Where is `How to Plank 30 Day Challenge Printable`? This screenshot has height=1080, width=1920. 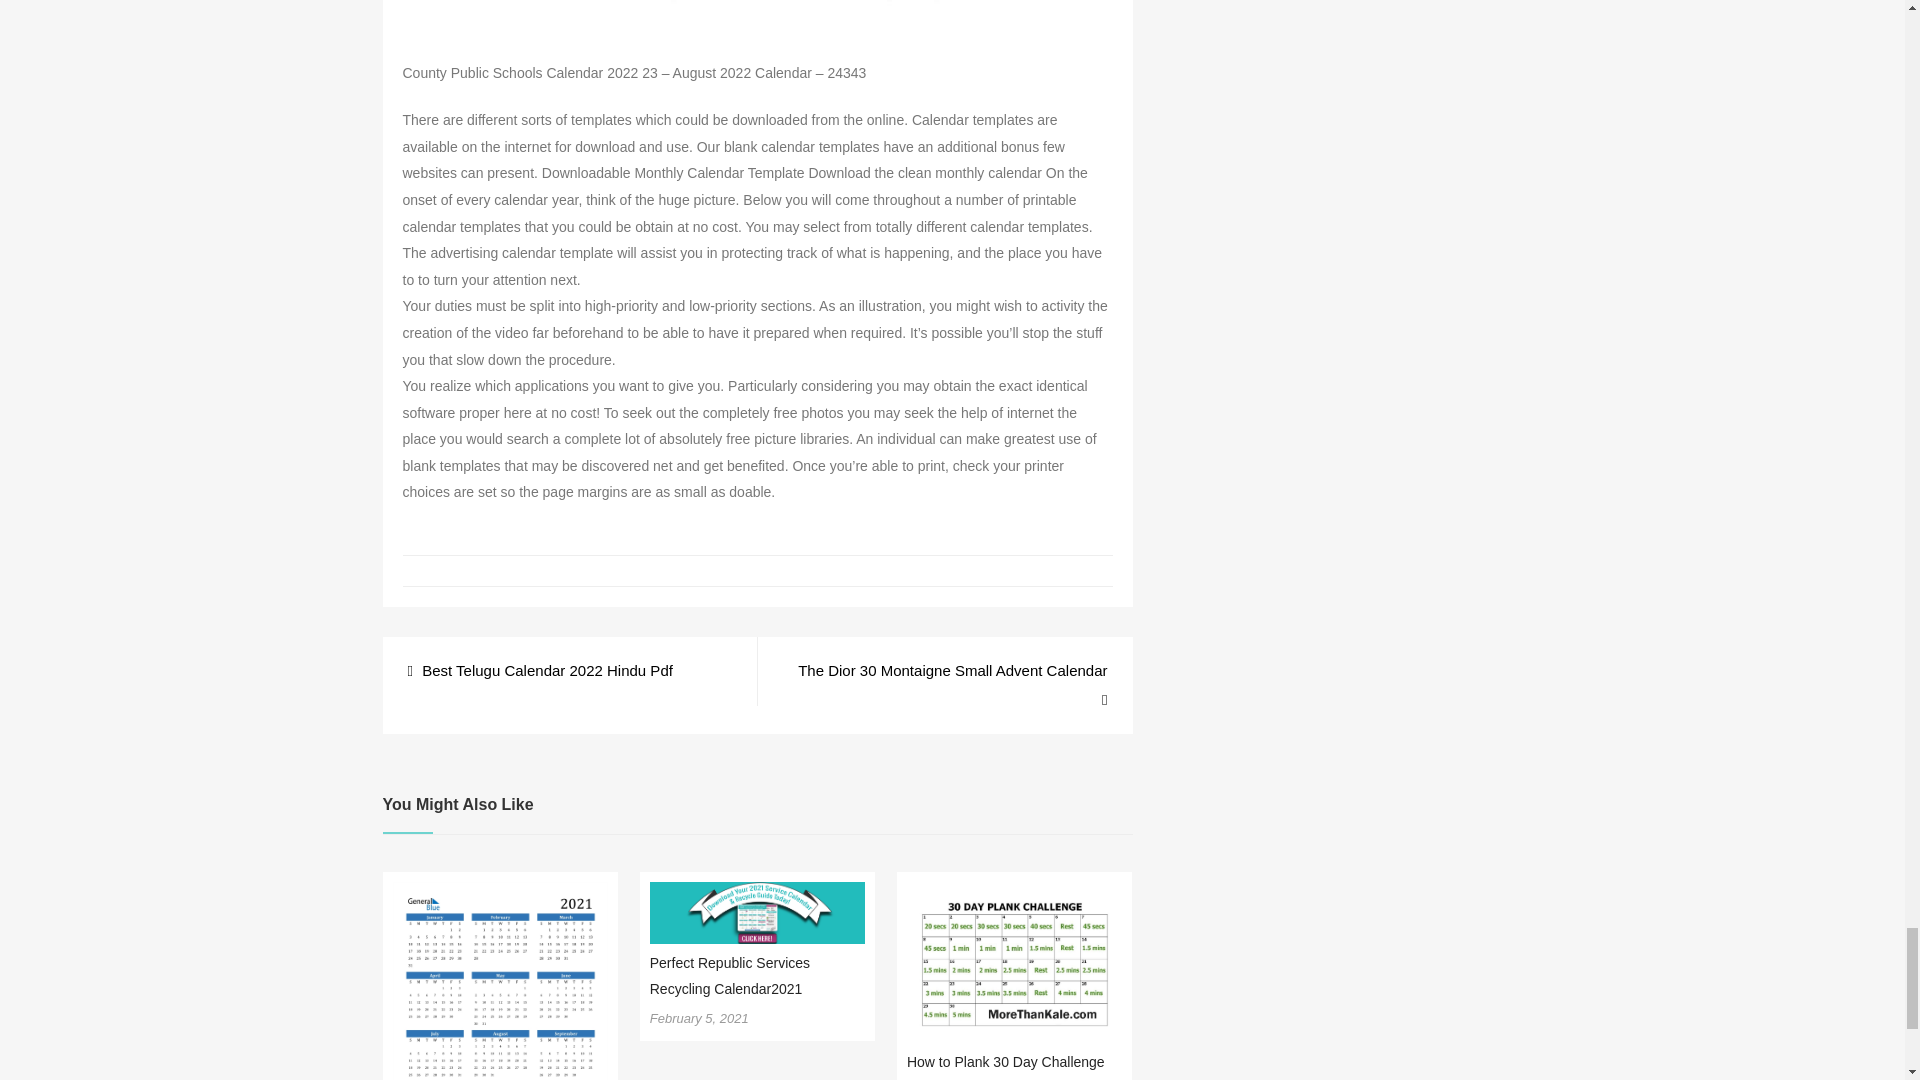 How to Plank 30 Day Challenge Printable is located at coordinates (1006, 1067).